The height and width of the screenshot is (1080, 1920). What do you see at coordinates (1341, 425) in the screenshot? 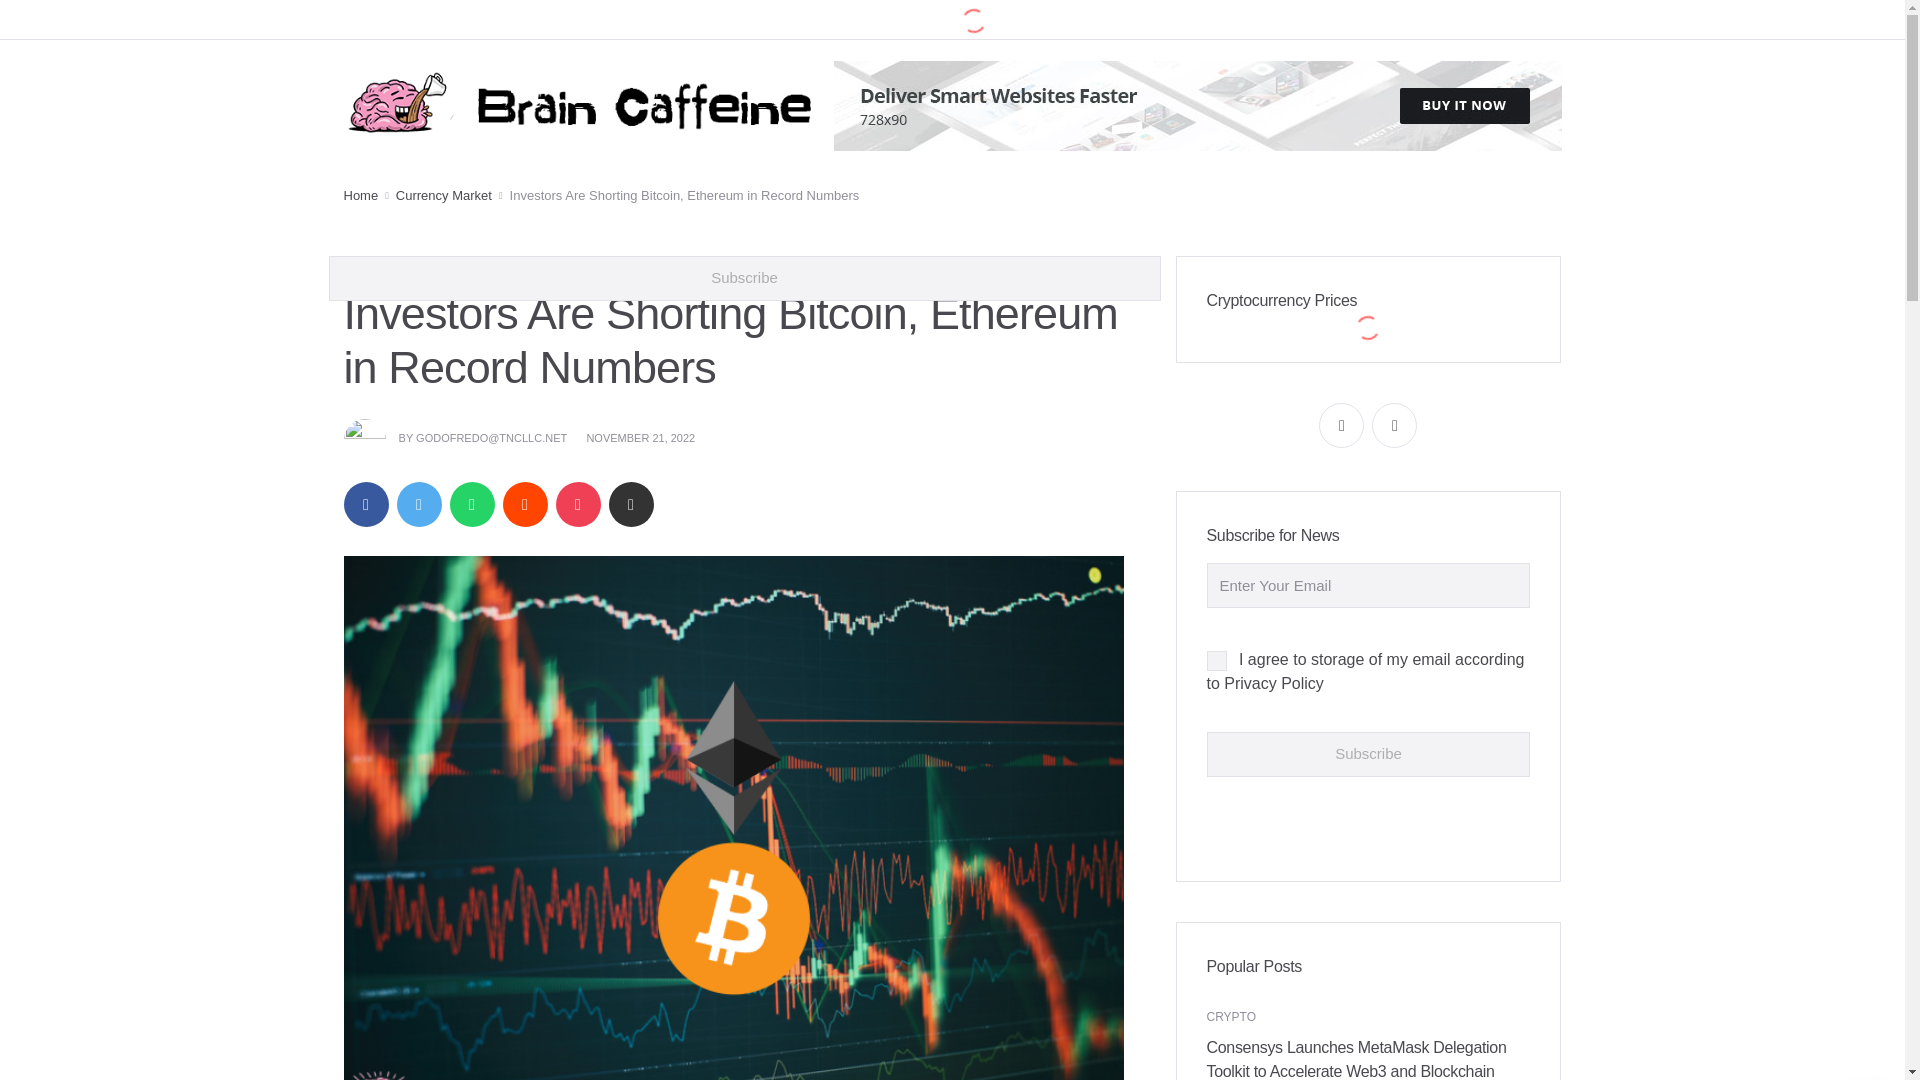
I see `Twitter` at bounding box center [1341, 425].